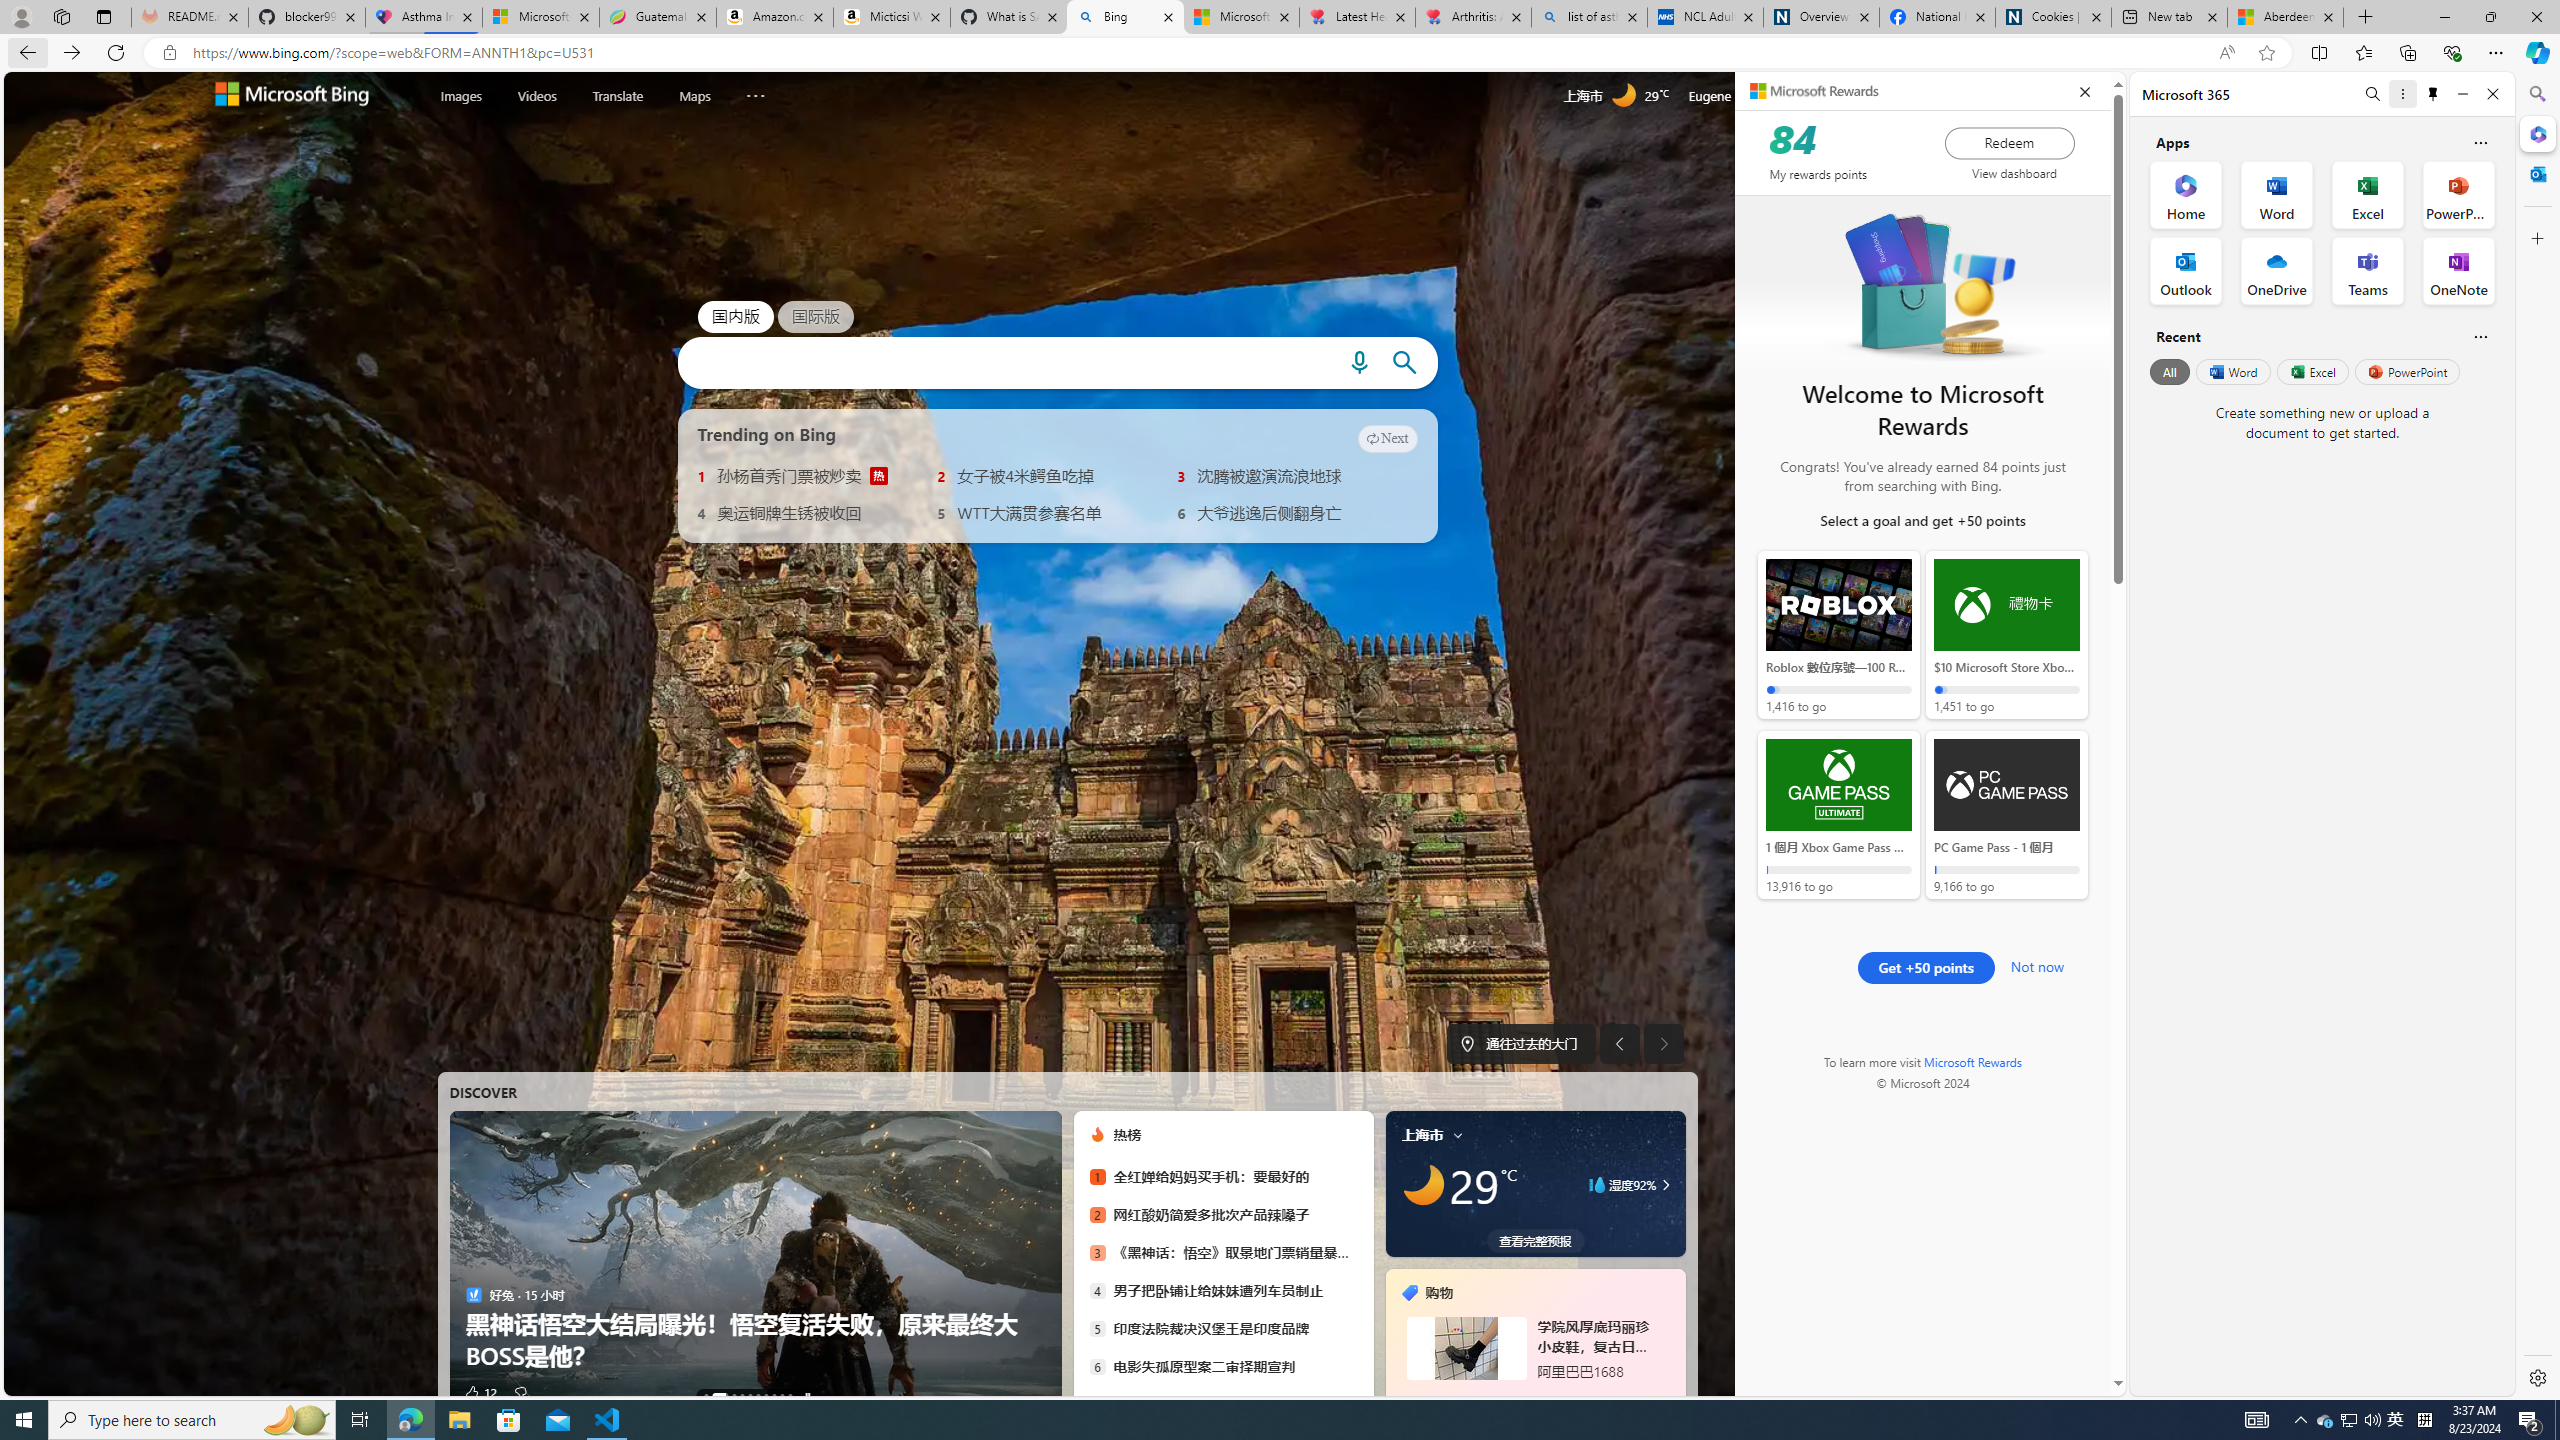 The image size is (2560, 1440). I want to click on tab-8, so click(1570, 1398).